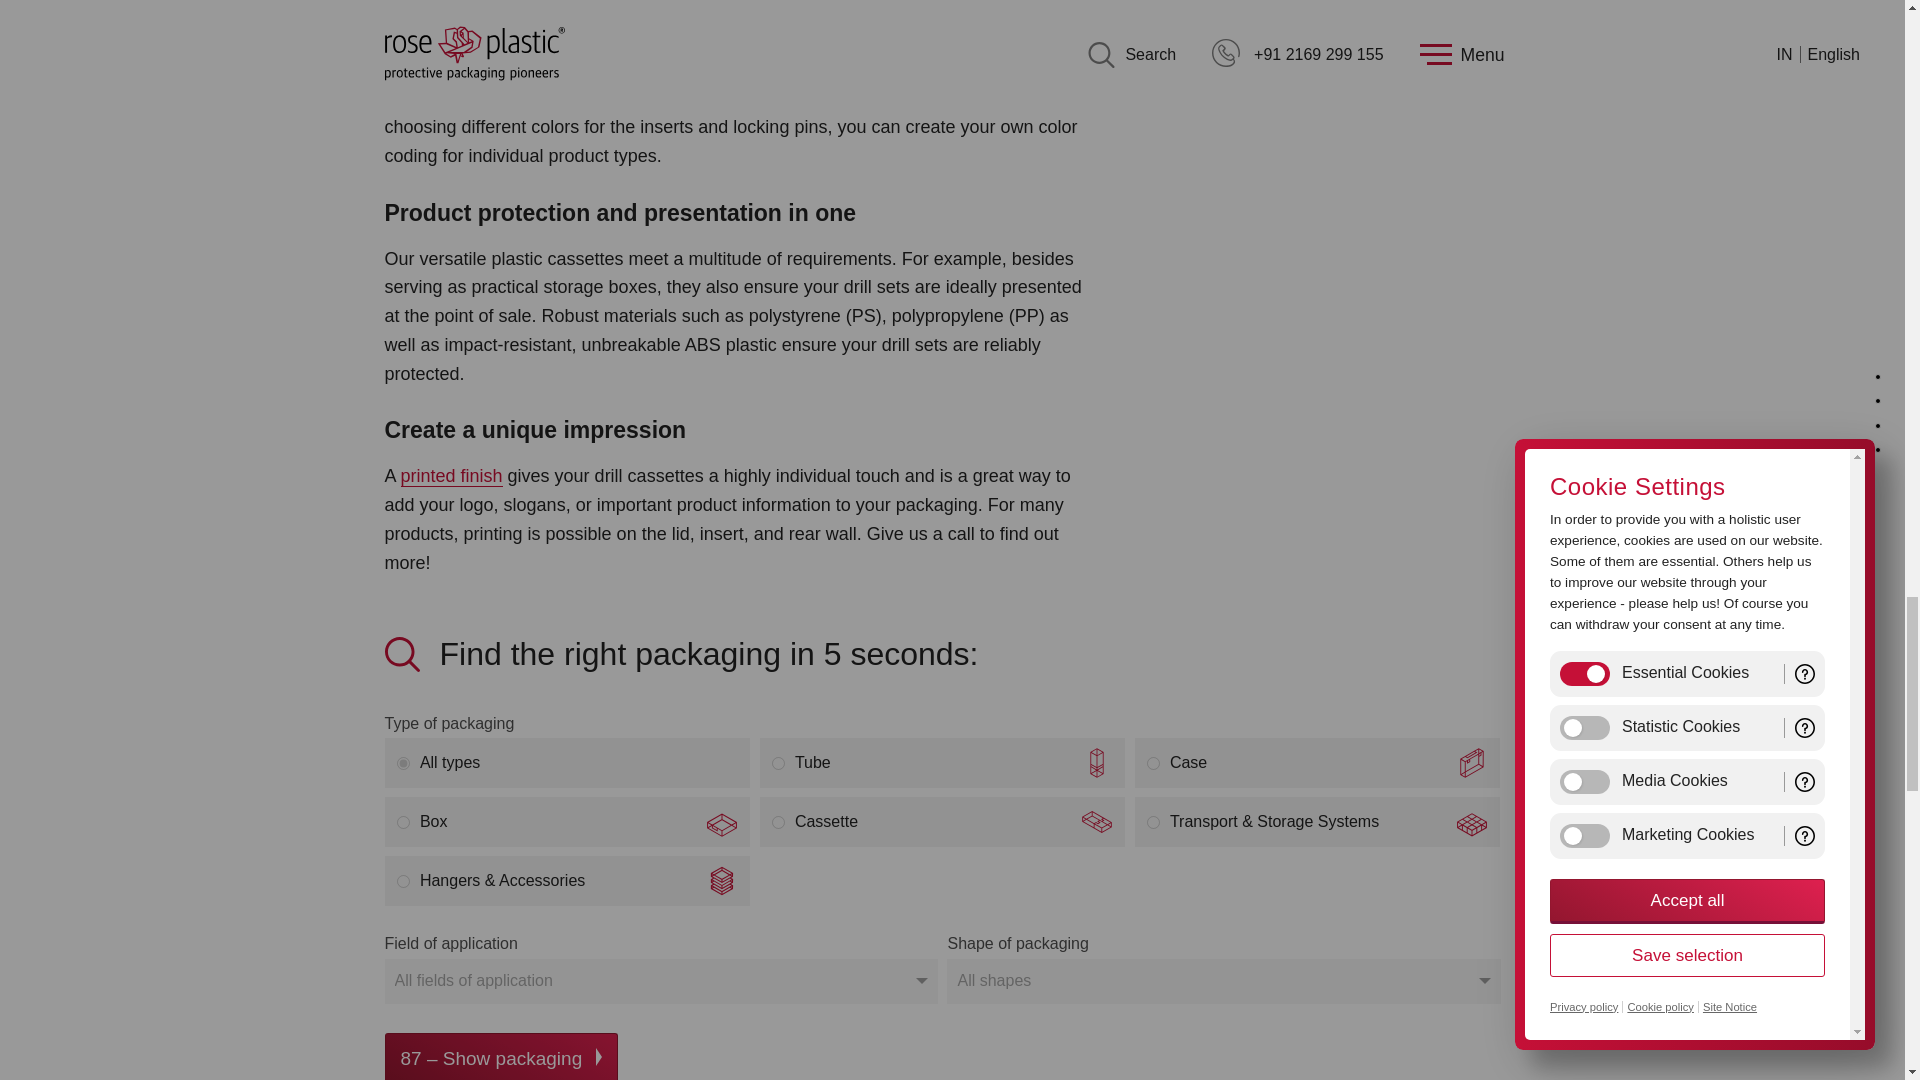 This screenshot has width=1920, height=1080. What do you see at coordinates (1152, 764) in the screenshot?
I see `Case` at bounding box center [1152, 764].